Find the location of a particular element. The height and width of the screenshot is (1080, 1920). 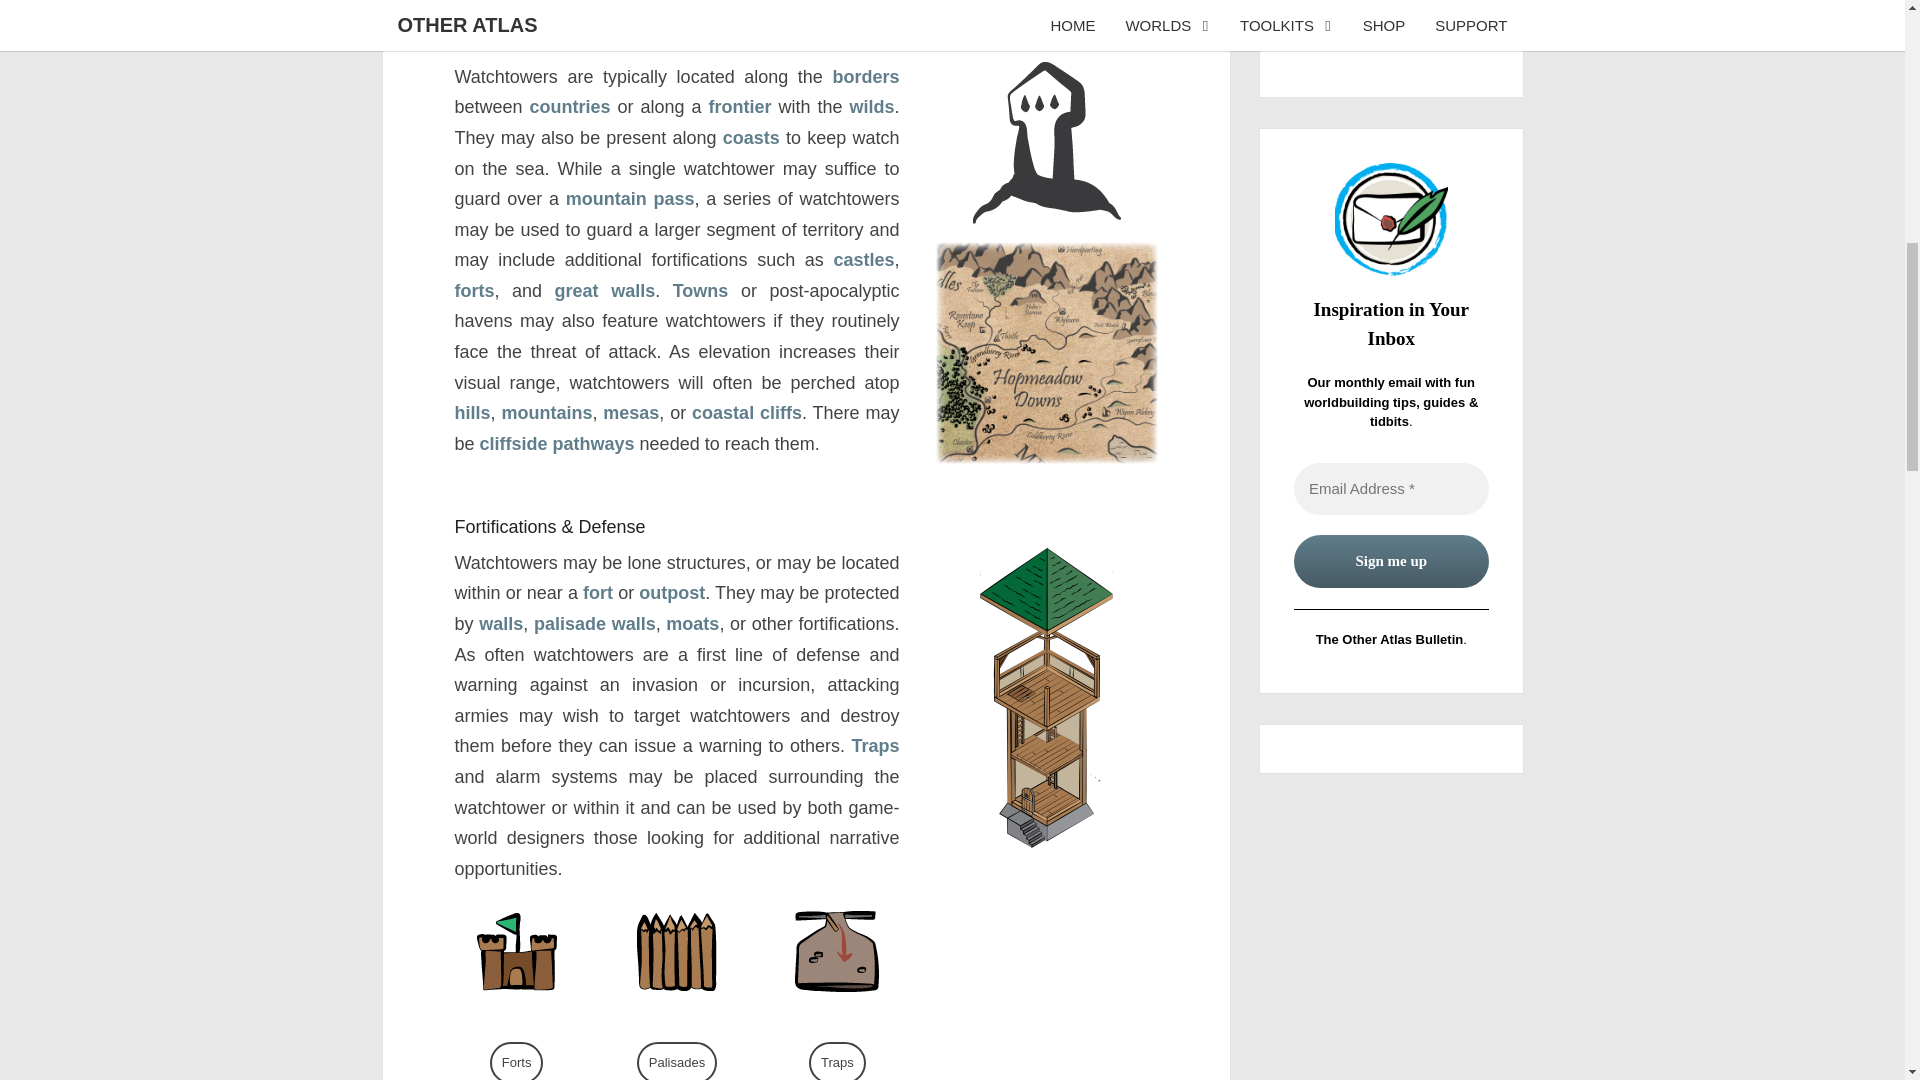

countries is located at coordinates (570, 106).